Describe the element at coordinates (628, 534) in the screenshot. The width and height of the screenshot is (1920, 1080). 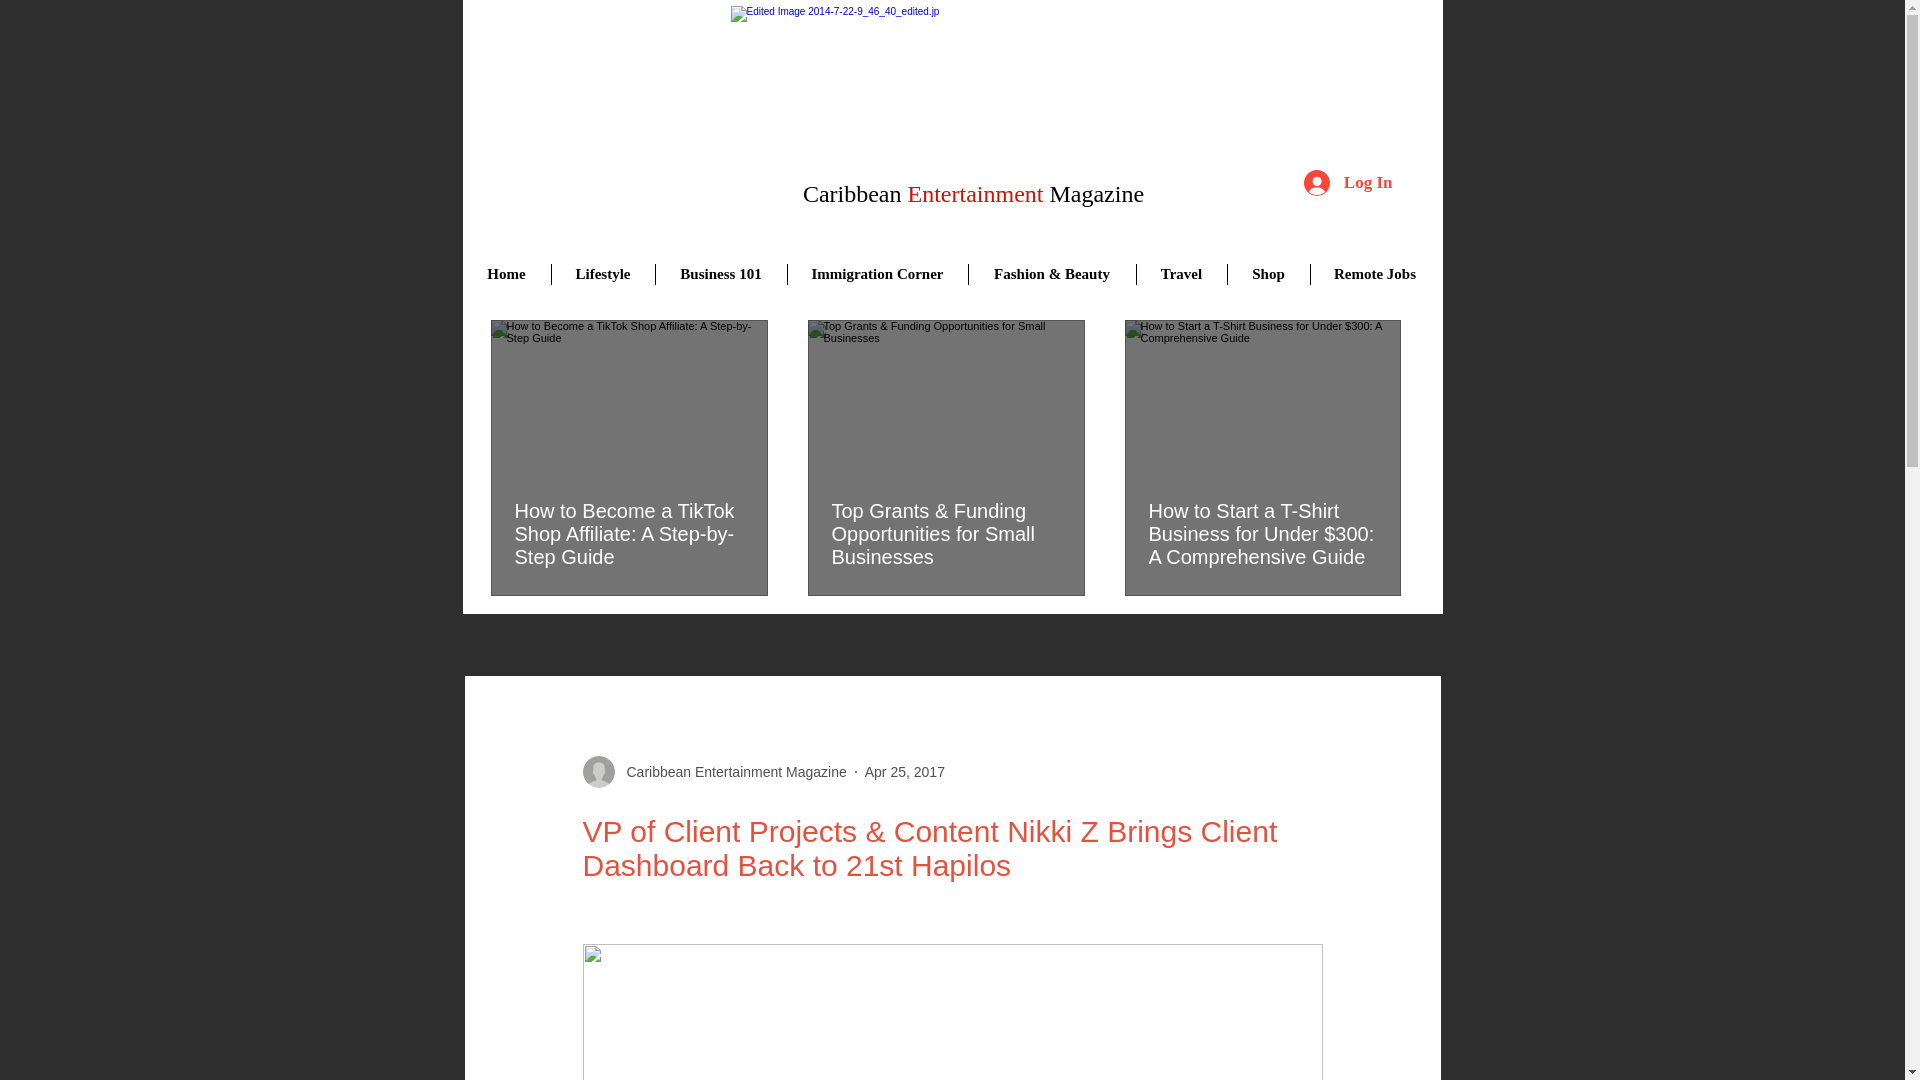
I see `How to Become a TikTok Shop Affiliate: A Step-by-Step Guide` at that location.